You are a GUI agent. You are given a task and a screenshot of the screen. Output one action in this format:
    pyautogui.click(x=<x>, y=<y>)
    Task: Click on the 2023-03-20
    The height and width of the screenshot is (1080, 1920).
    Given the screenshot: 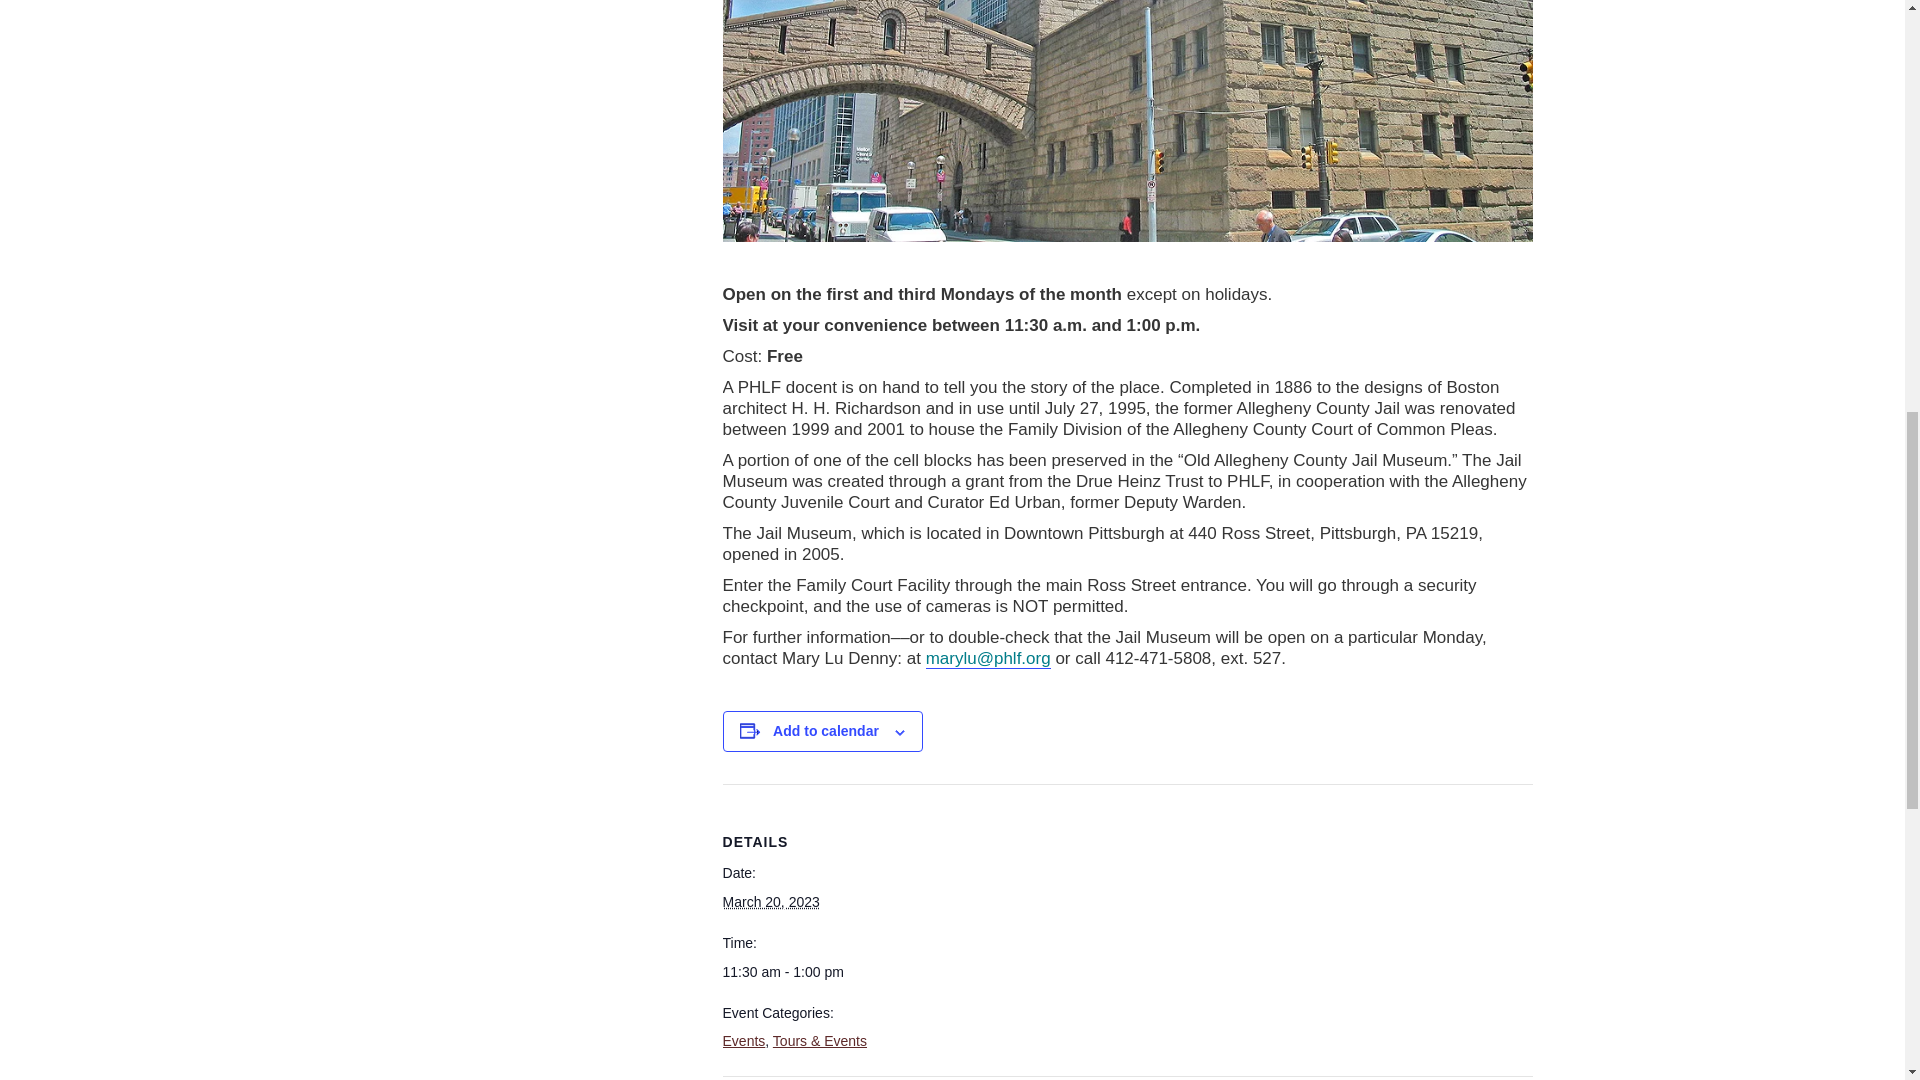 What is the action you would take?
    pyautogui.click(x=795, y=972)
    